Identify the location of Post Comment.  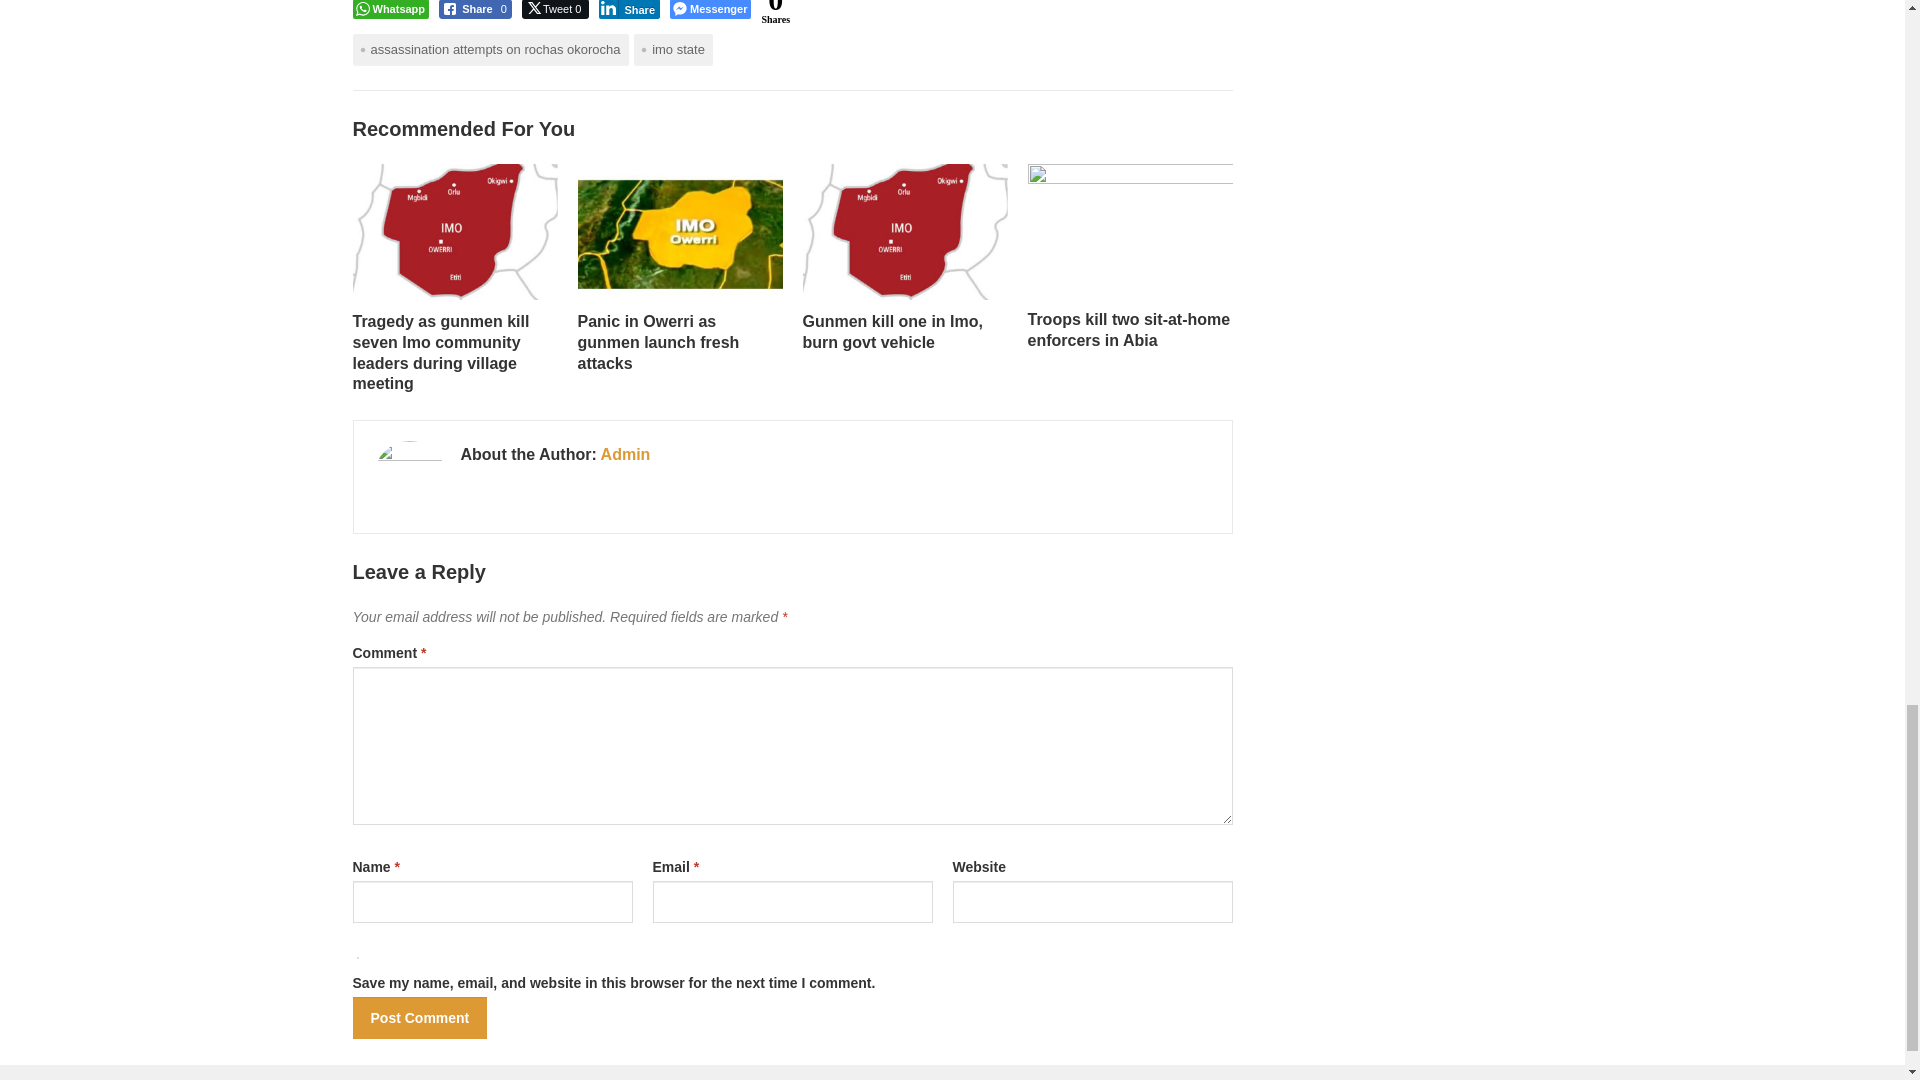
(419, 1017).